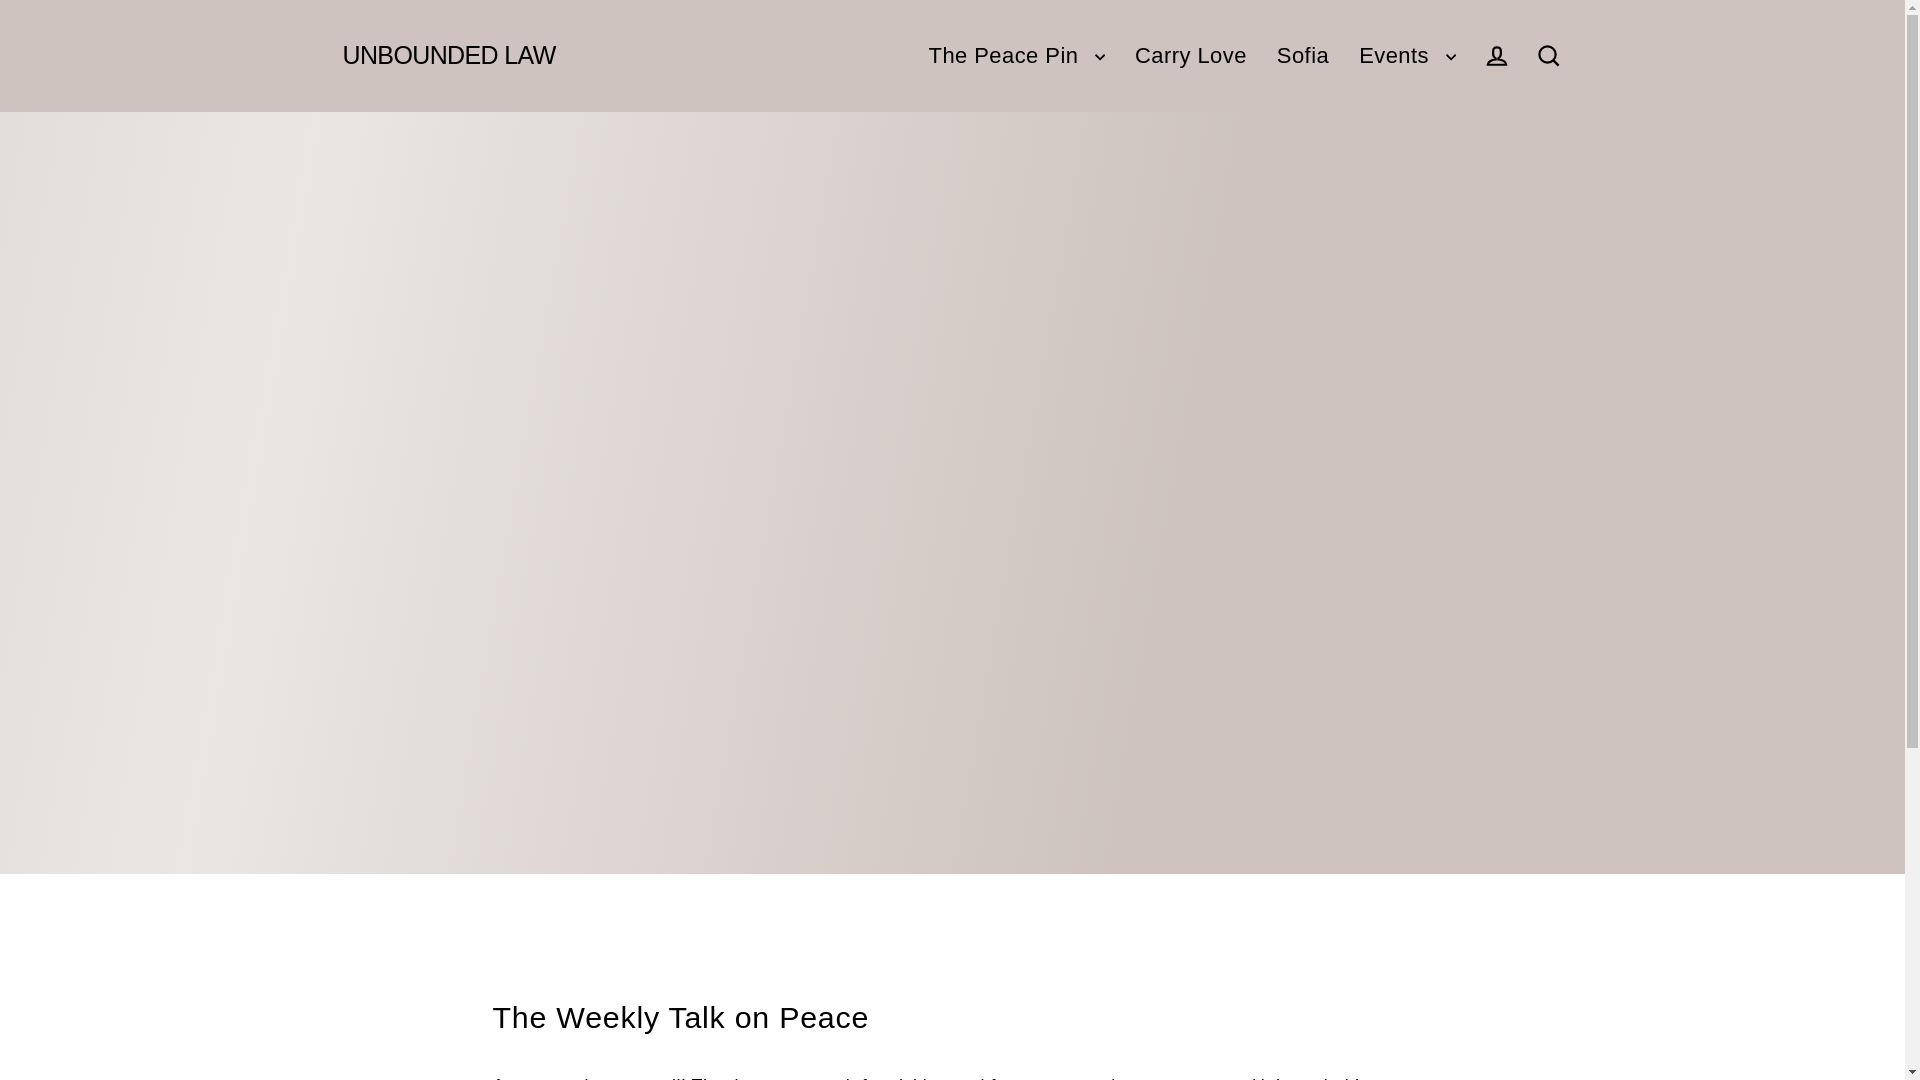  What do you see at coordinates (448, 56) in the screenshot?
I see `UNBOUNDED LAW` at bounding box center [448, 56].